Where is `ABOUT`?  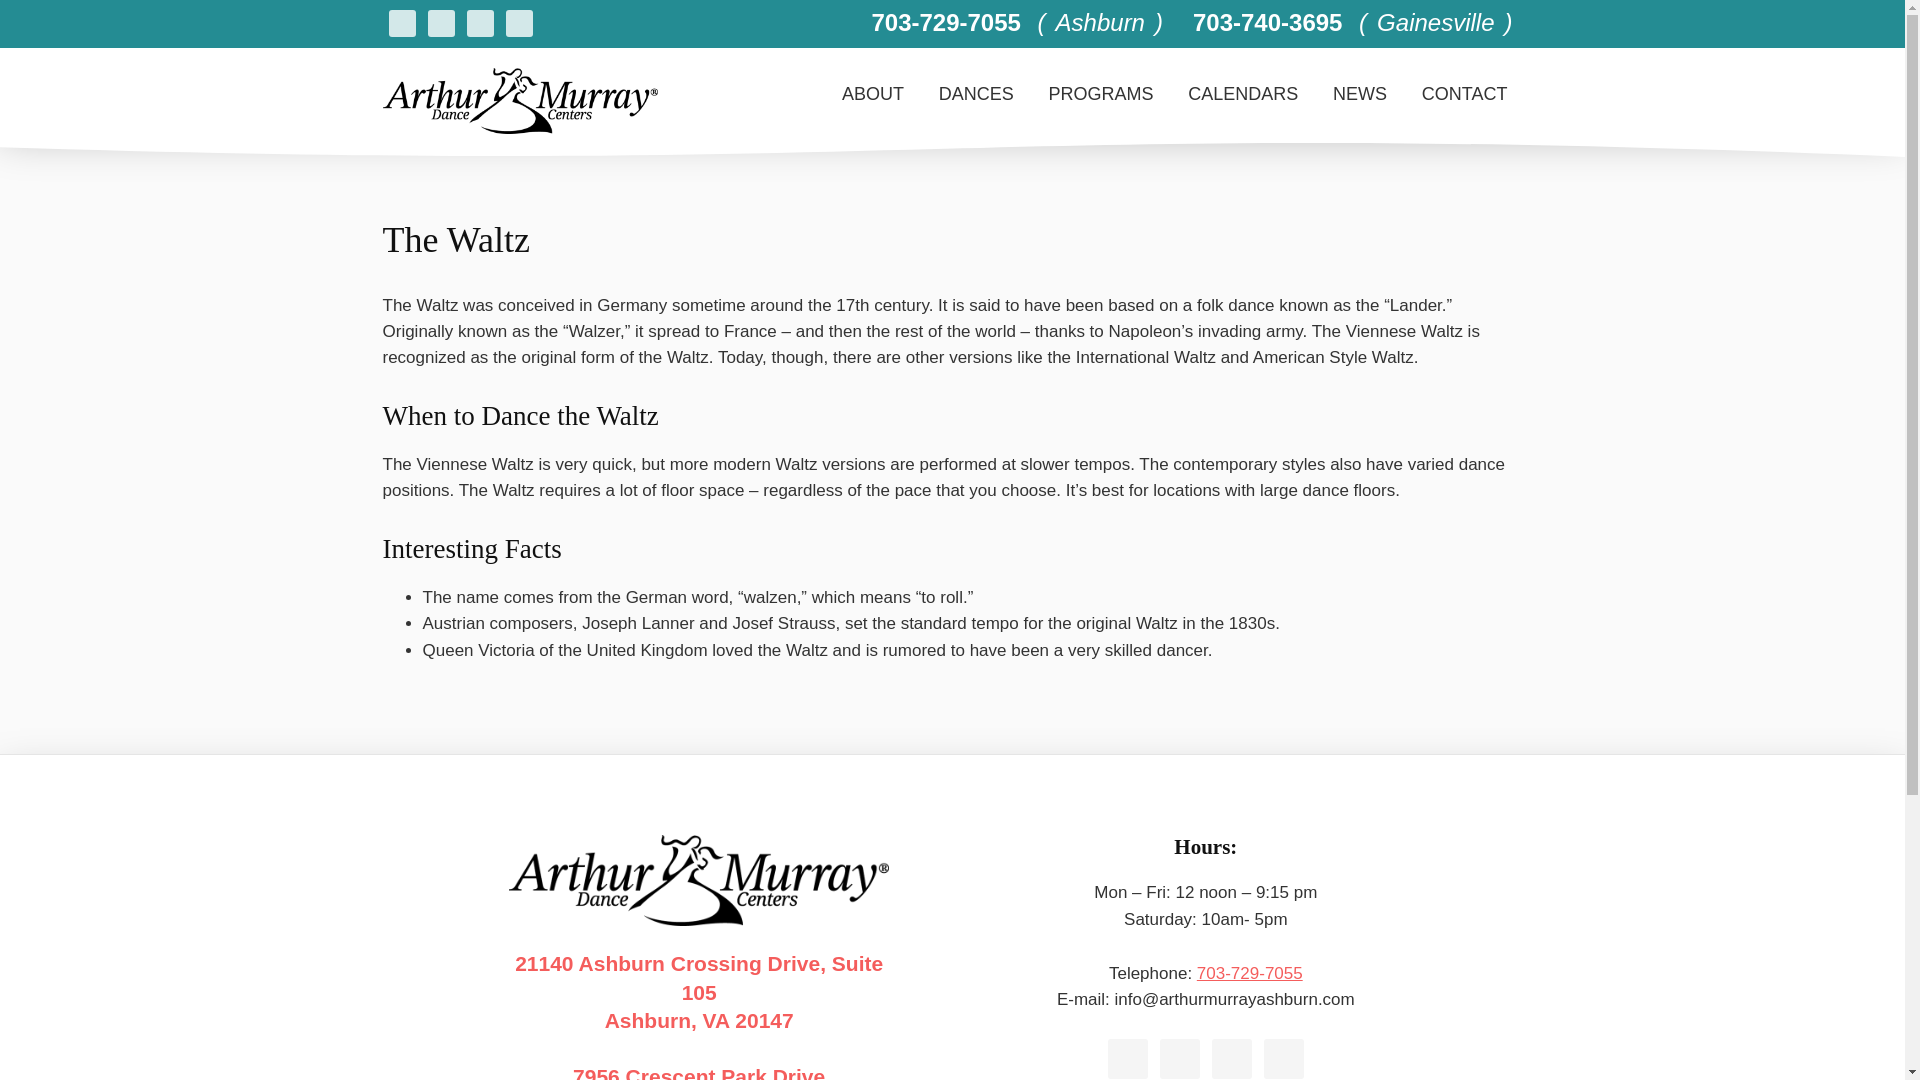
ABOUT is located at coordinates (1102, 94).